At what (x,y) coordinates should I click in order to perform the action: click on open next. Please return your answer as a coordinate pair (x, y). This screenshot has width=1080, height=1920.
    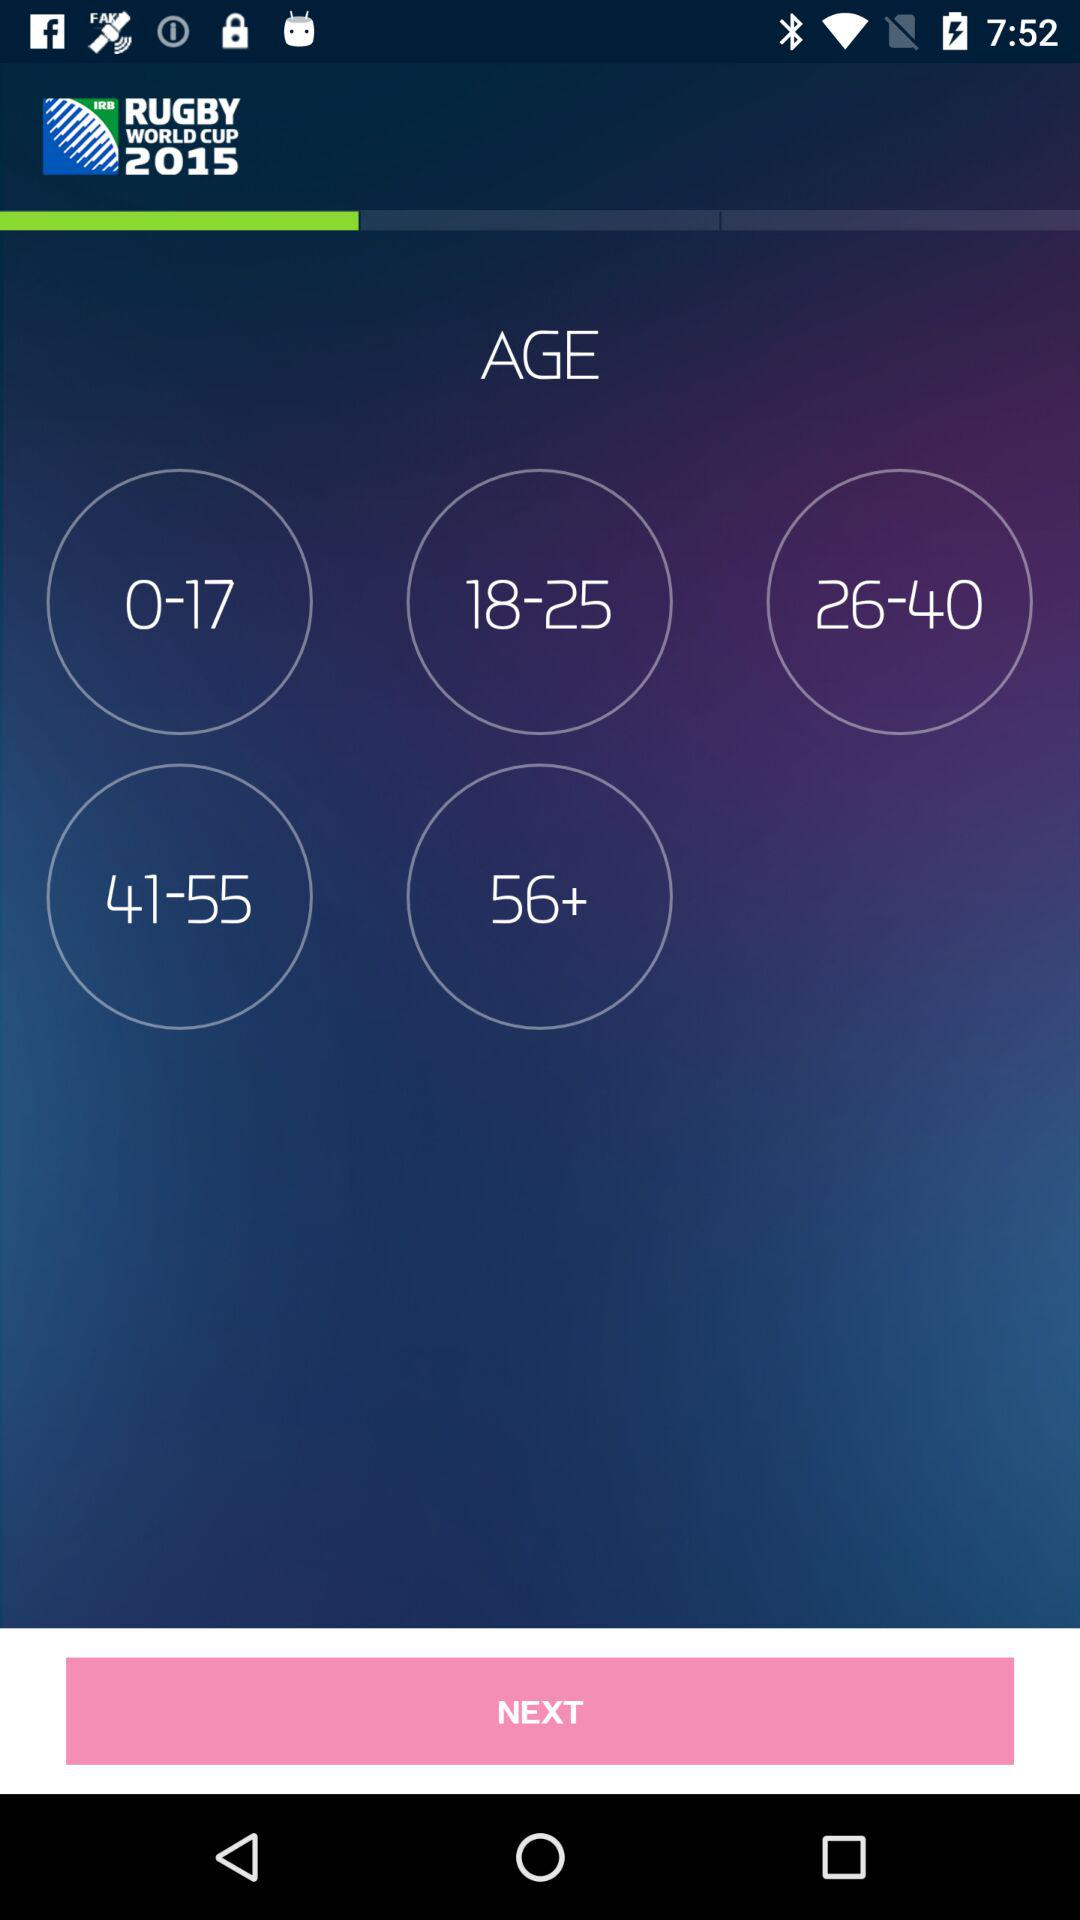
    Looking at the image, I should click on (540, 1710).